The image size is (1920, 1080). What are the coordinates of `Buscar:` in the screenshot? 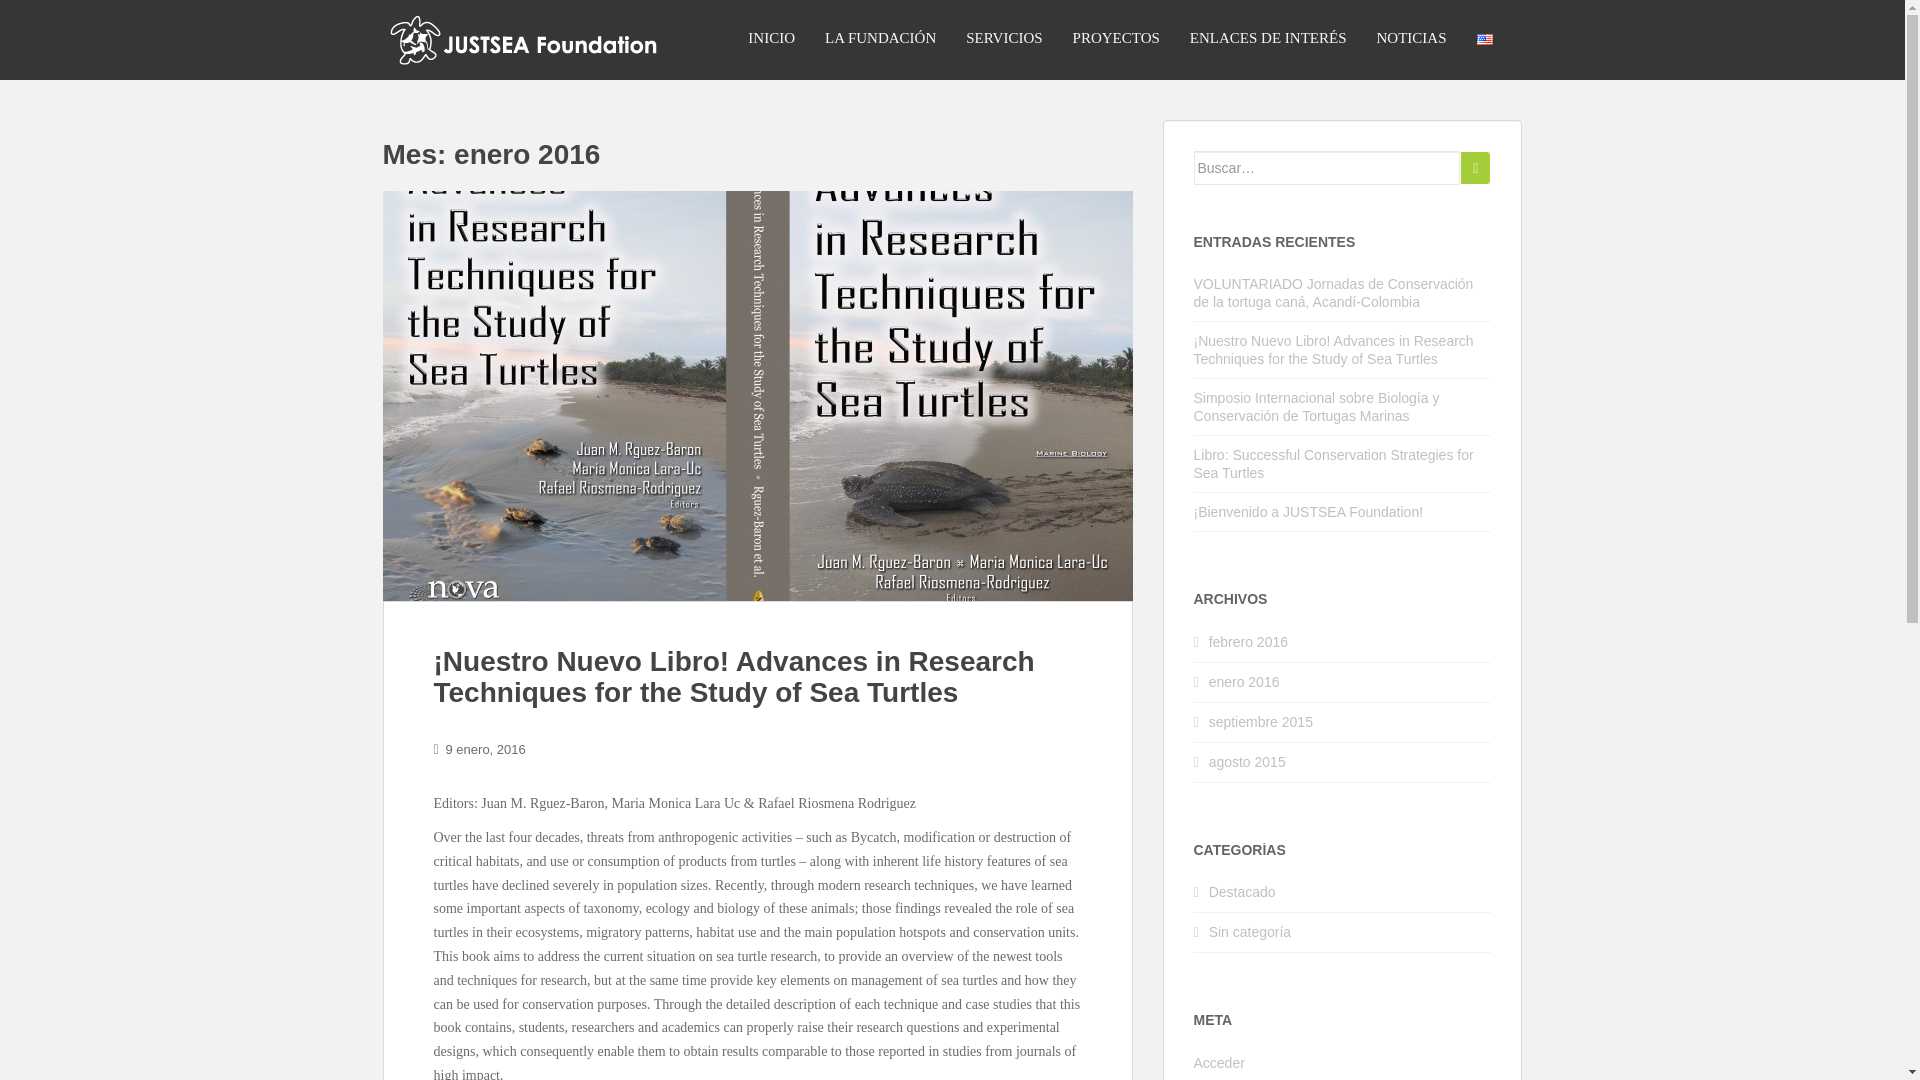 It's located at (1328, 168).